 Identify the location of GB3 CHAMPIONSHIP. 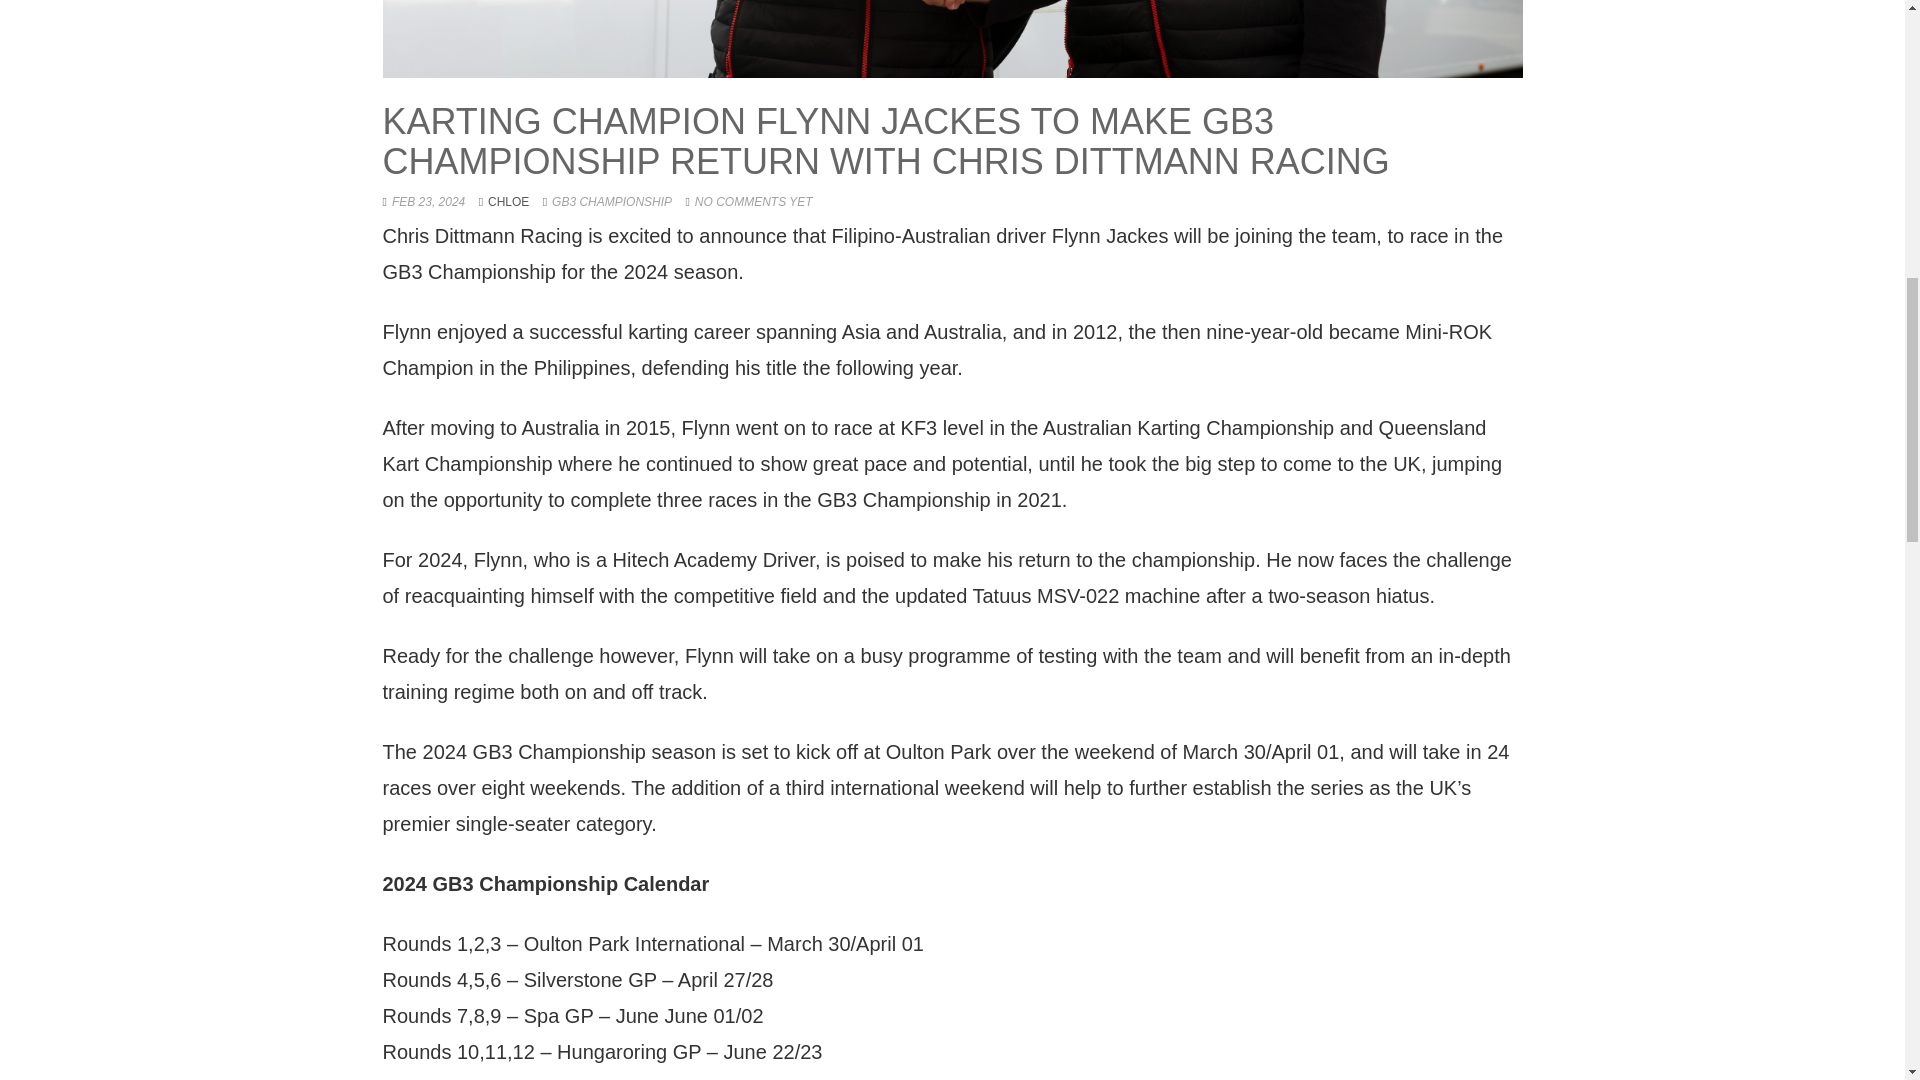
(612, 202).